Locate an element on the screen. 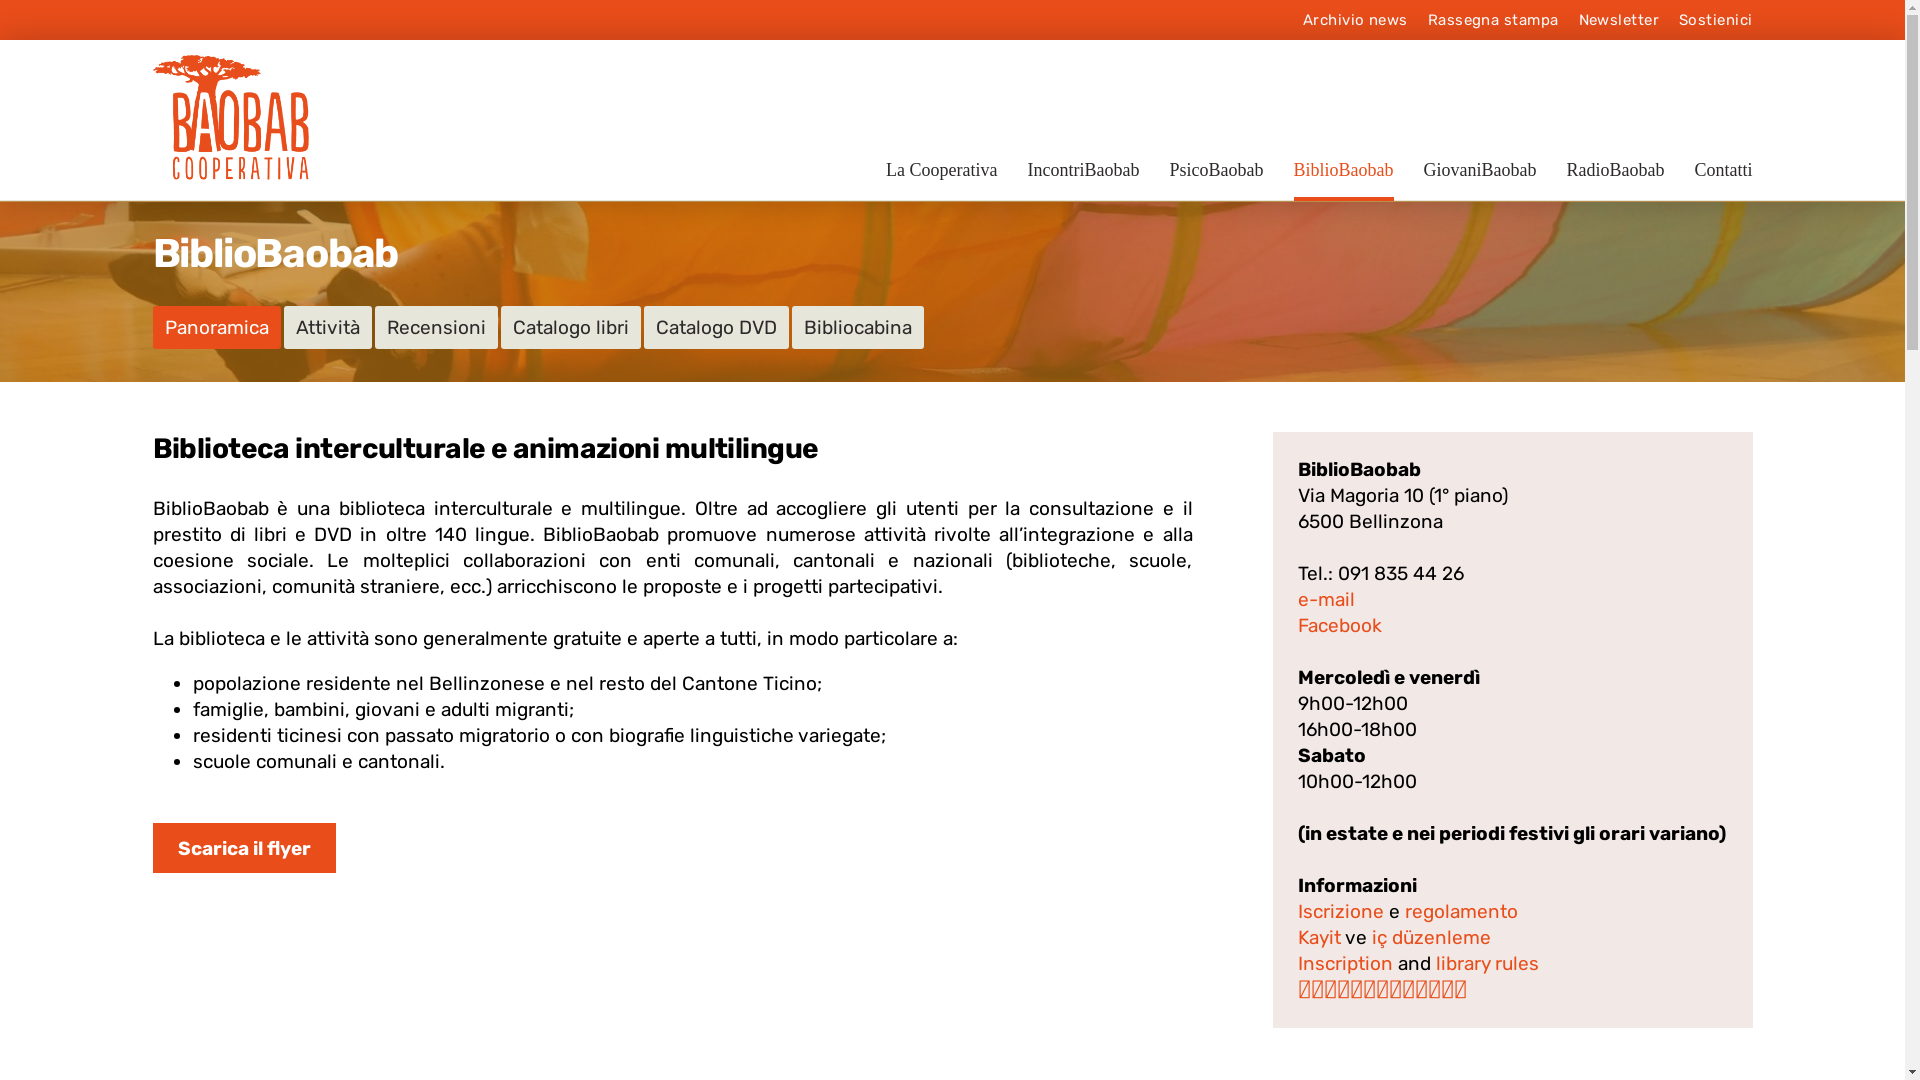 The width and height of the screenshot is (1920, 1080). e-mail is located at coordinates (1326, 600).